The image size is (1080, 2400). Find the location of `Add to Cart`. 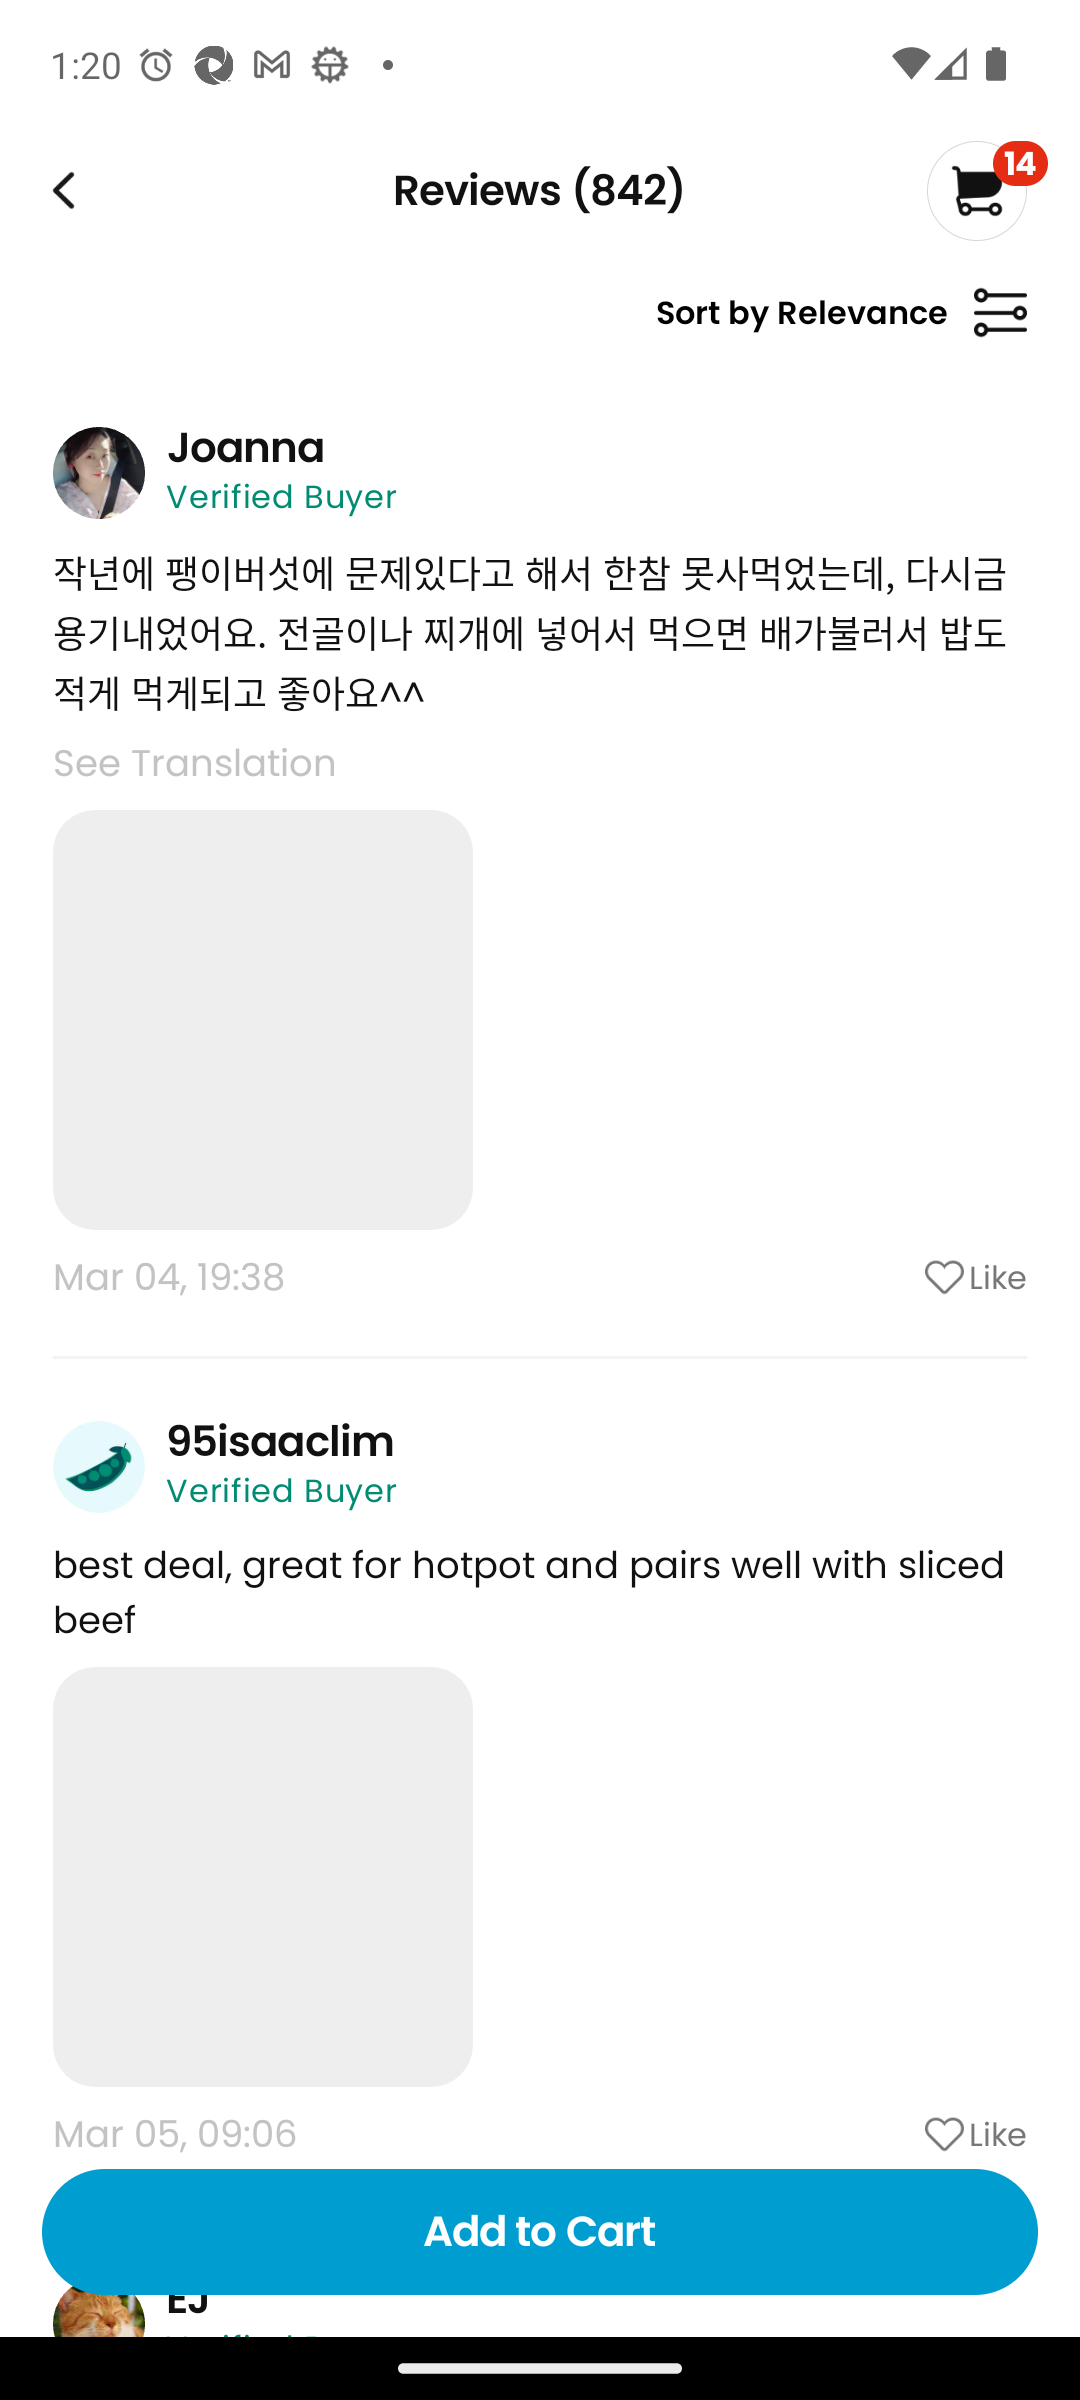

Add to Cart is located at coordinates (540, 2232).